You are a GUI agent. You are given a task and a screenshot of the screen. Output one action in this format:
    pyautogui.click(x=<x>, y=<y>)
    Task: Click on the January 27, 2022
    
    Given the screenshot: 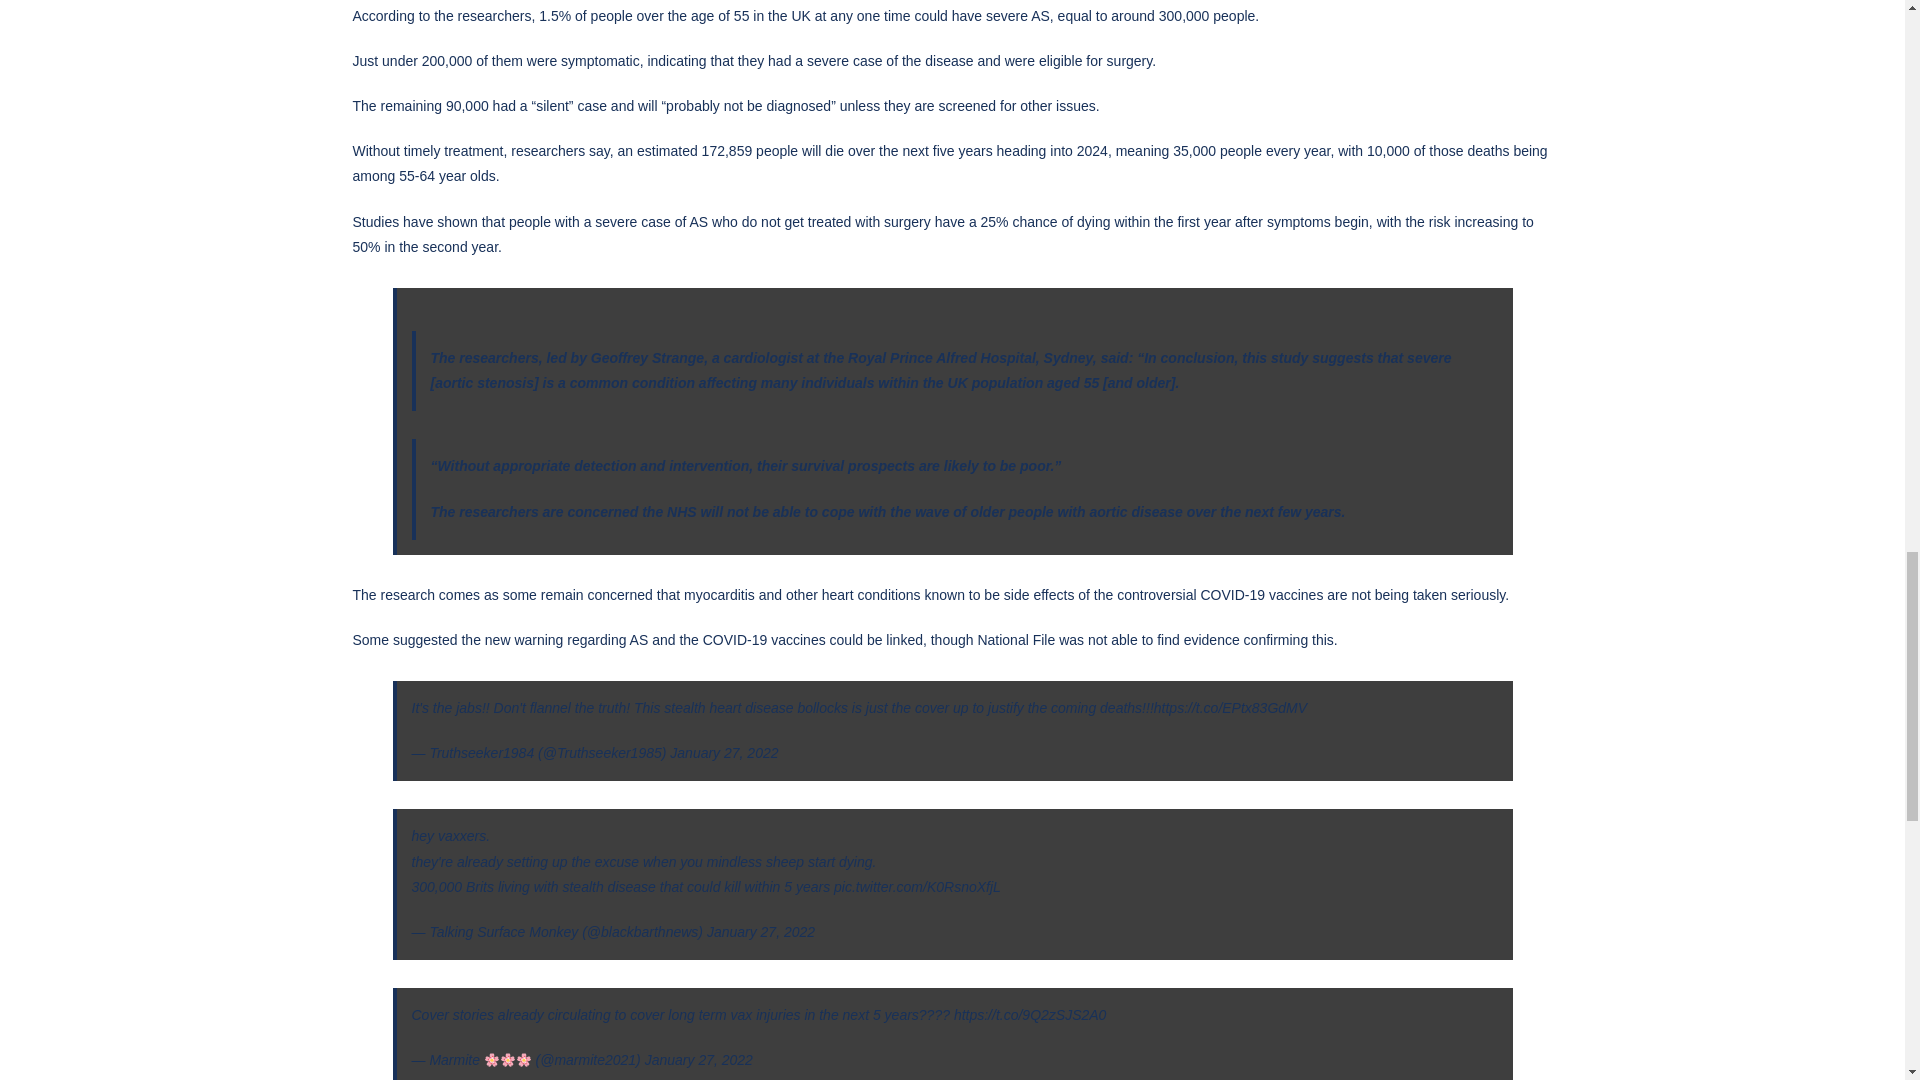 What is the action you would take?
    pyautogui.click(x=724, y=753)
    